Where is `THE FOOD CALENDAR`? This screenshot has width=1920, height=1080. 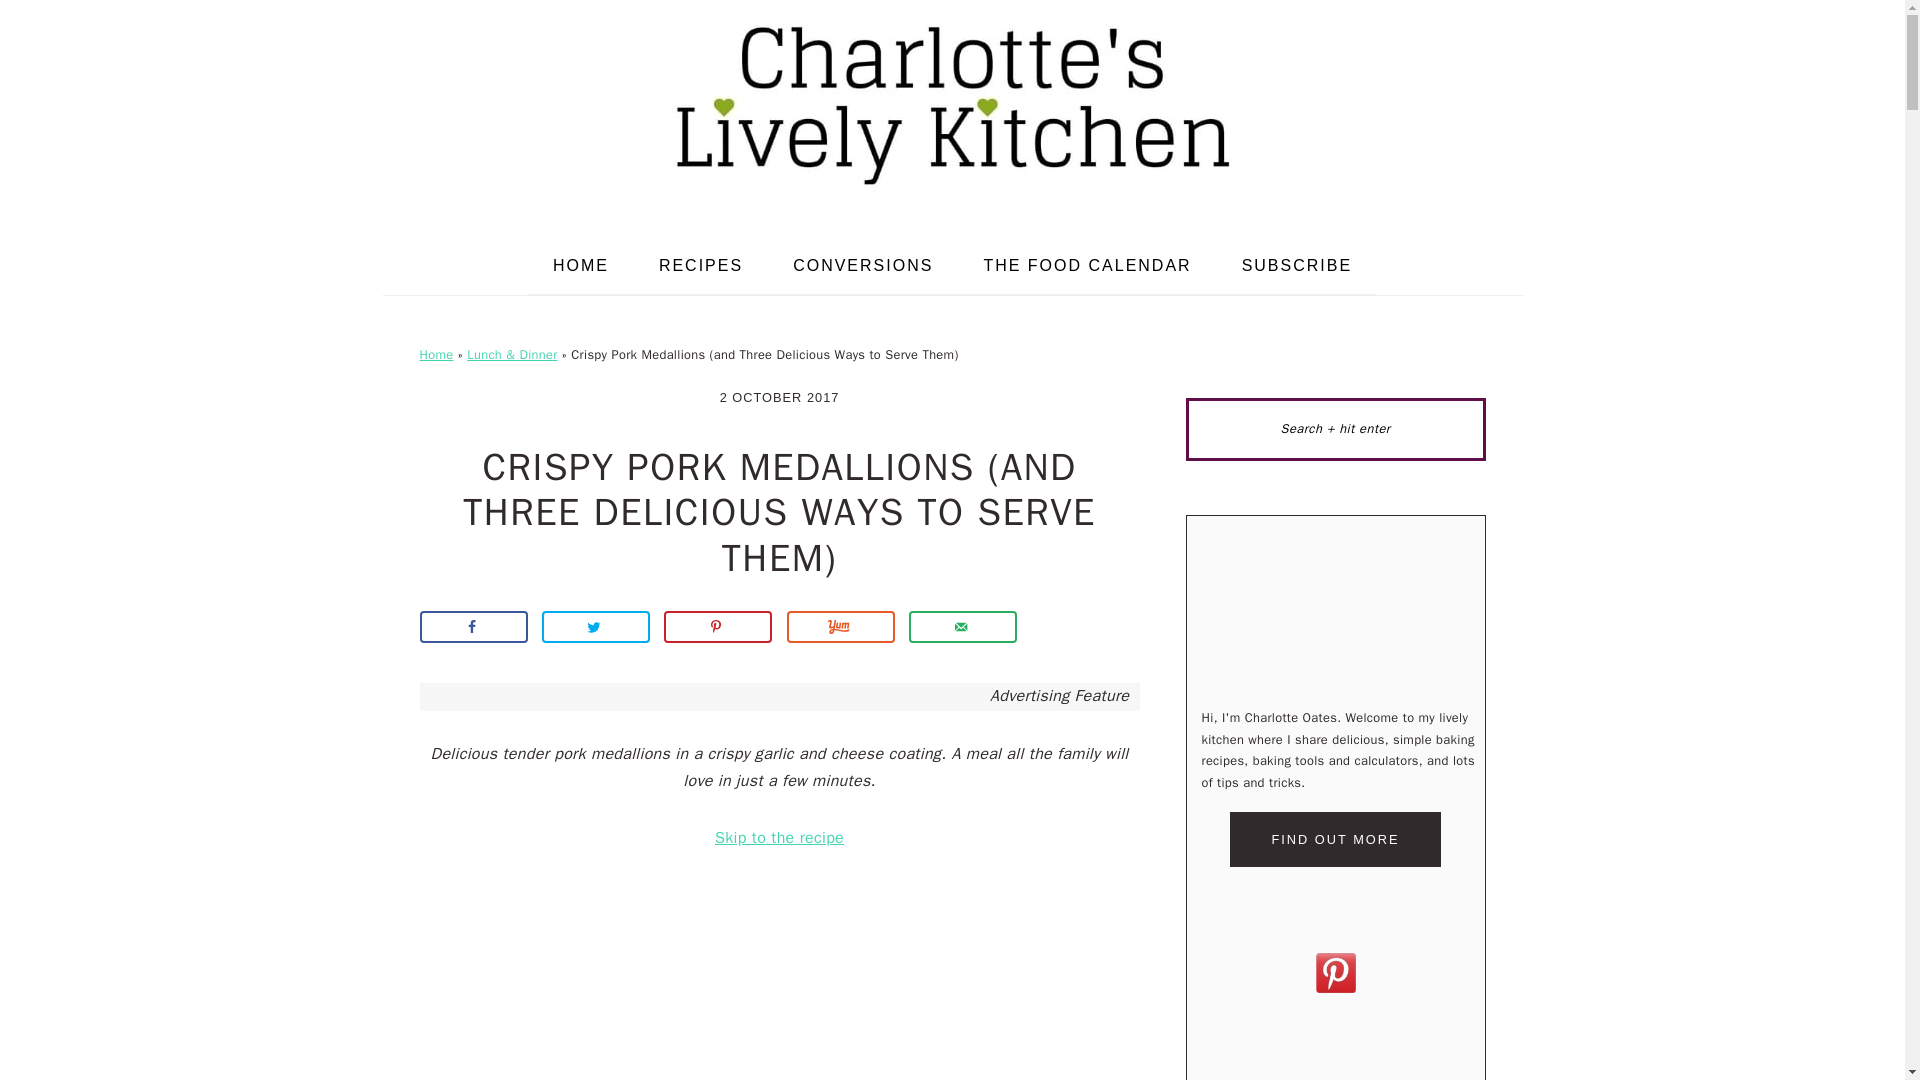
THE FOOD CALENDAR is located at coordinates (1086, 265).